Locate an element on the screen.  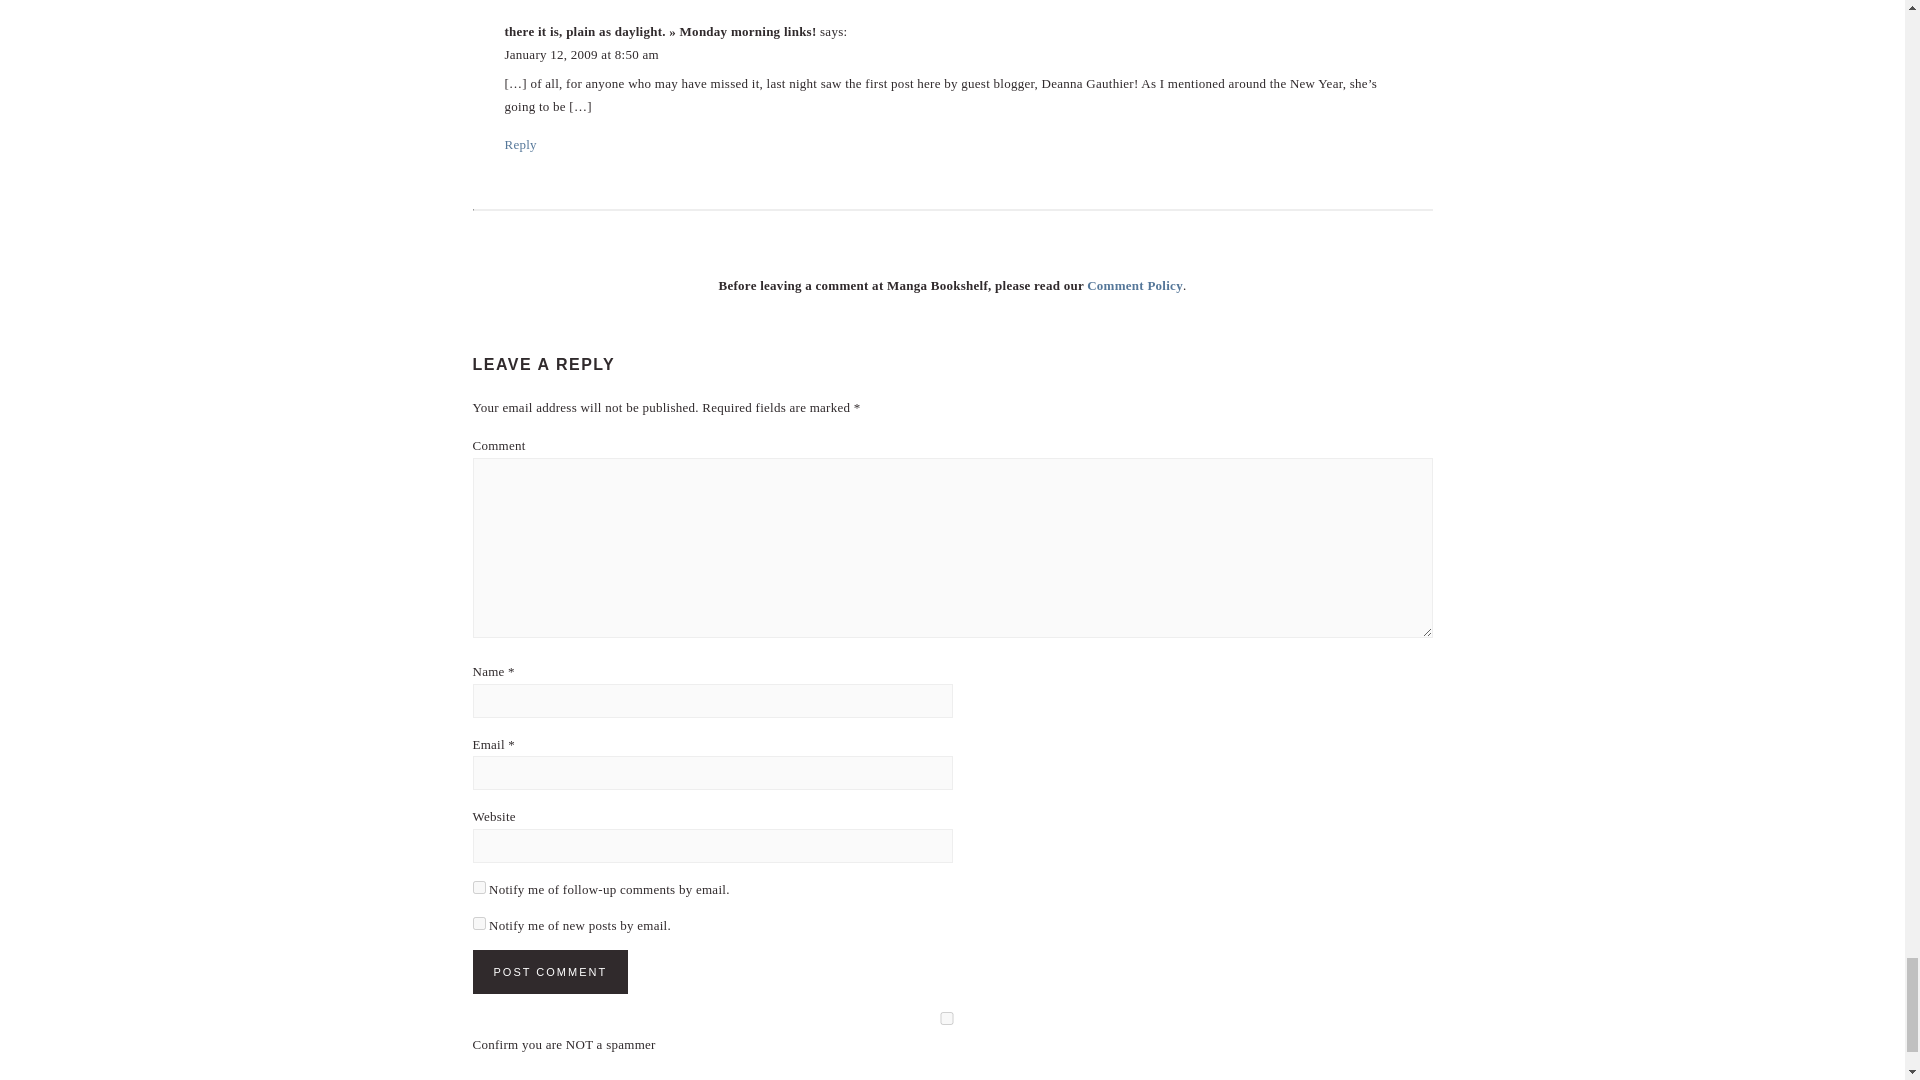
subscribe is located at coordinates (478, 886).